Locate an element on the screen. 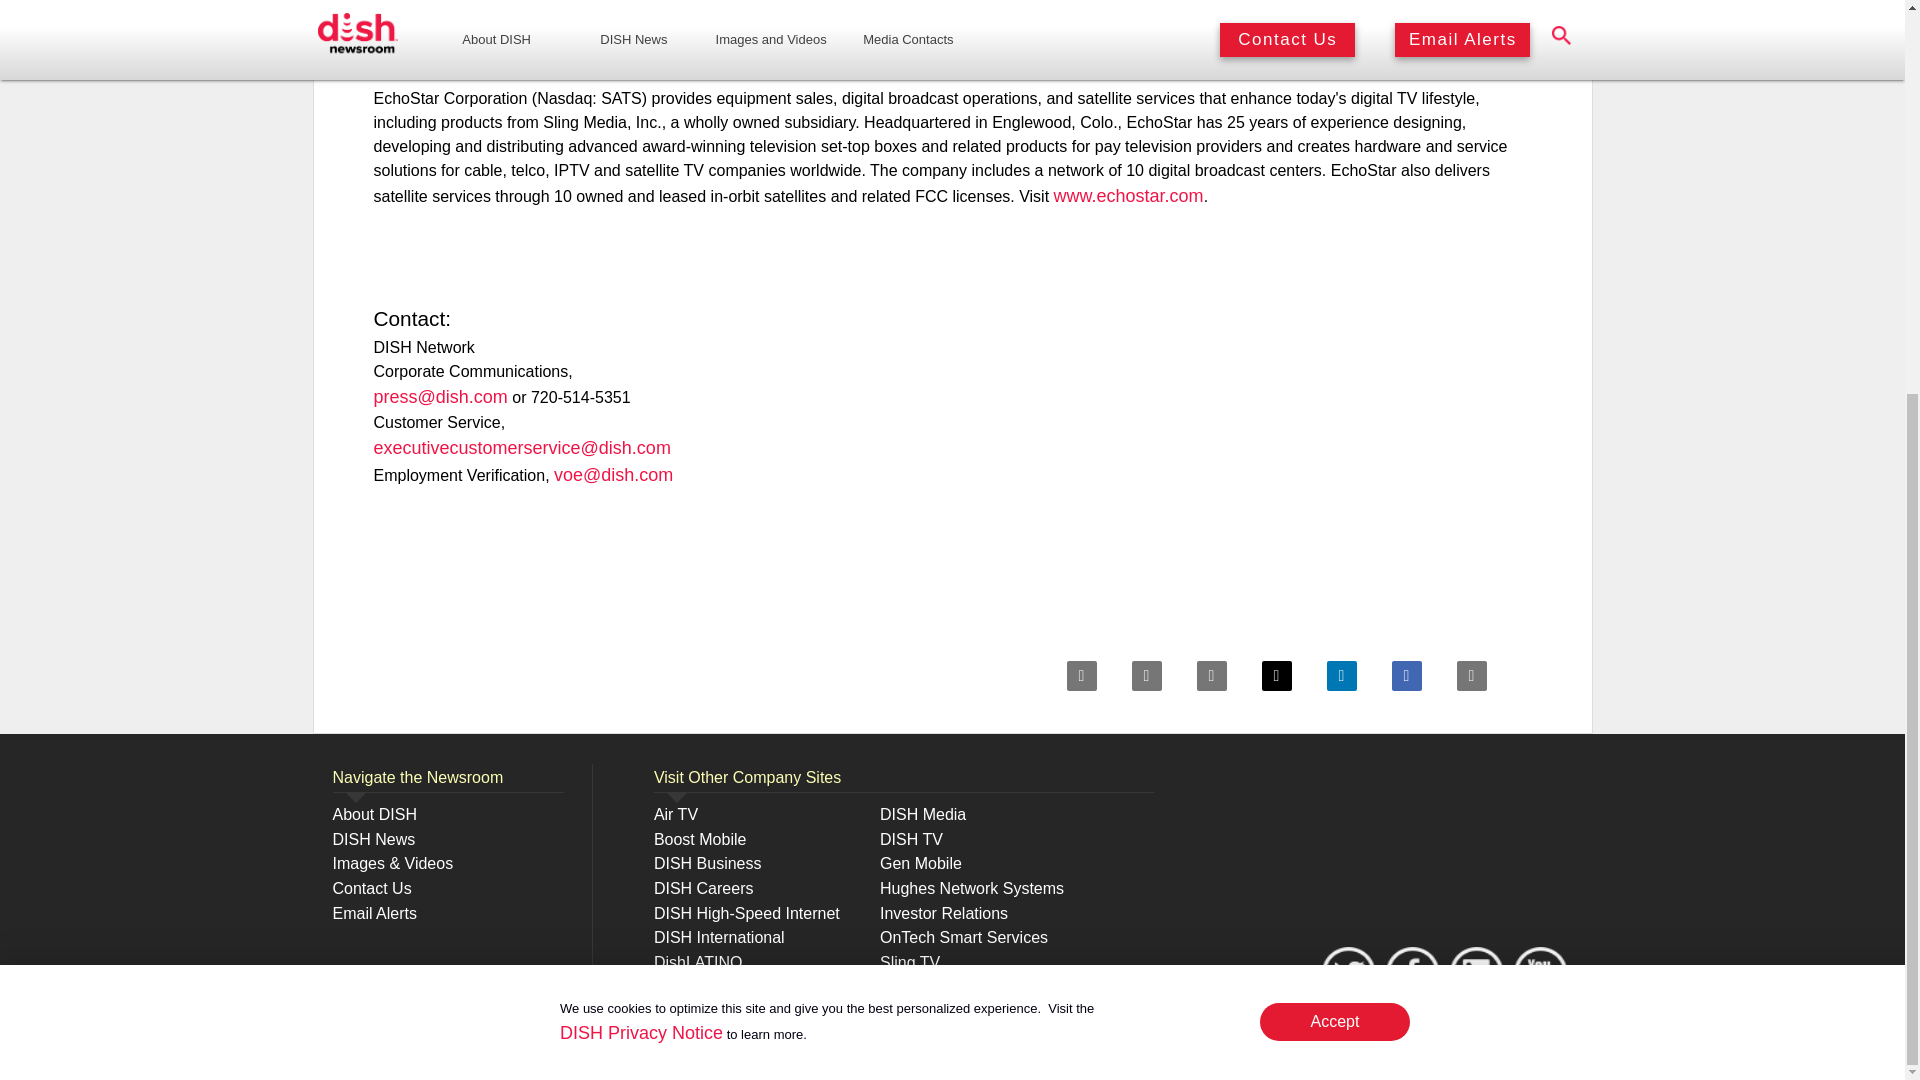 The width and height of the screenshot is (1920, 1080). Facebook Share is located at coordinates (1407, 676).